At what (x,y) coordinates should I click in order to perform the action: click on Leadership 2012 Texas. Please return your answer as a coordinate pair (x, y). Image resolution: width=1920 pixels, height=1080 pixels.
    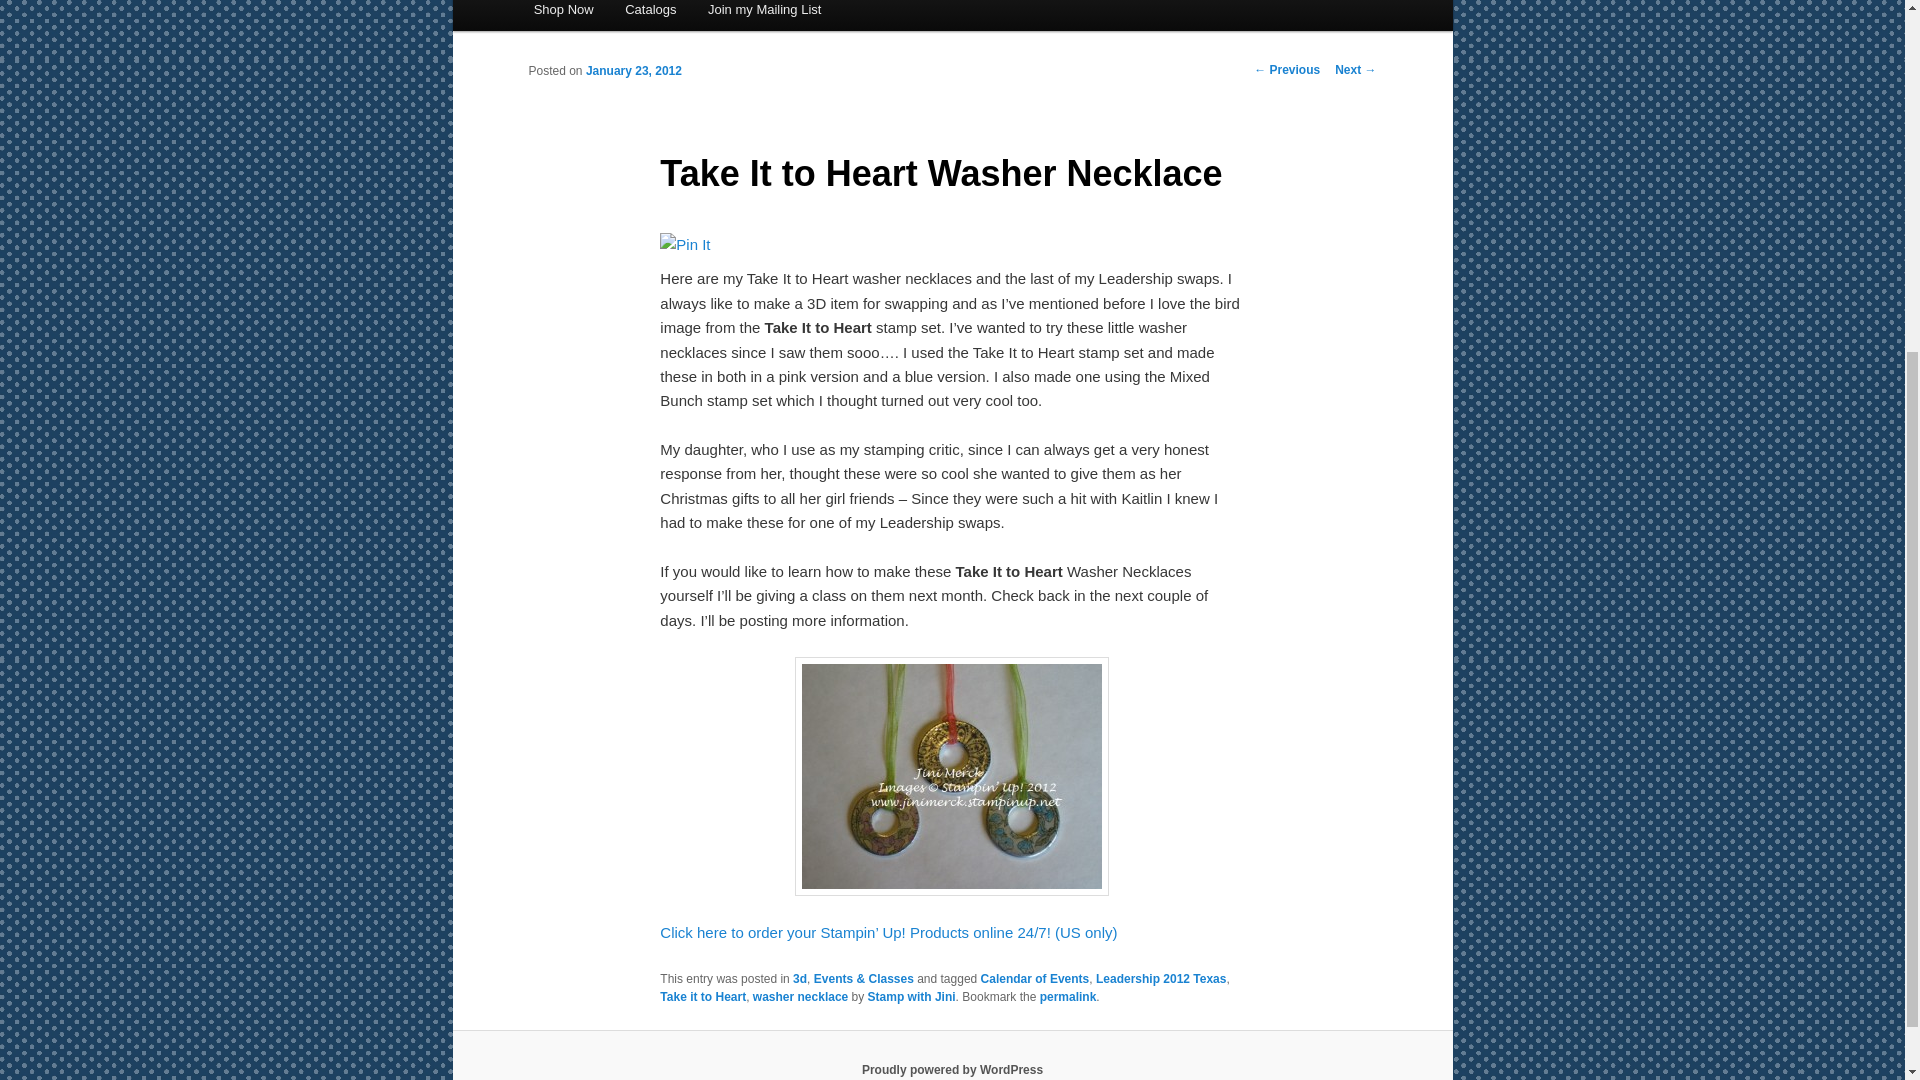
    Looking at the image, I should click on (1161, 979).